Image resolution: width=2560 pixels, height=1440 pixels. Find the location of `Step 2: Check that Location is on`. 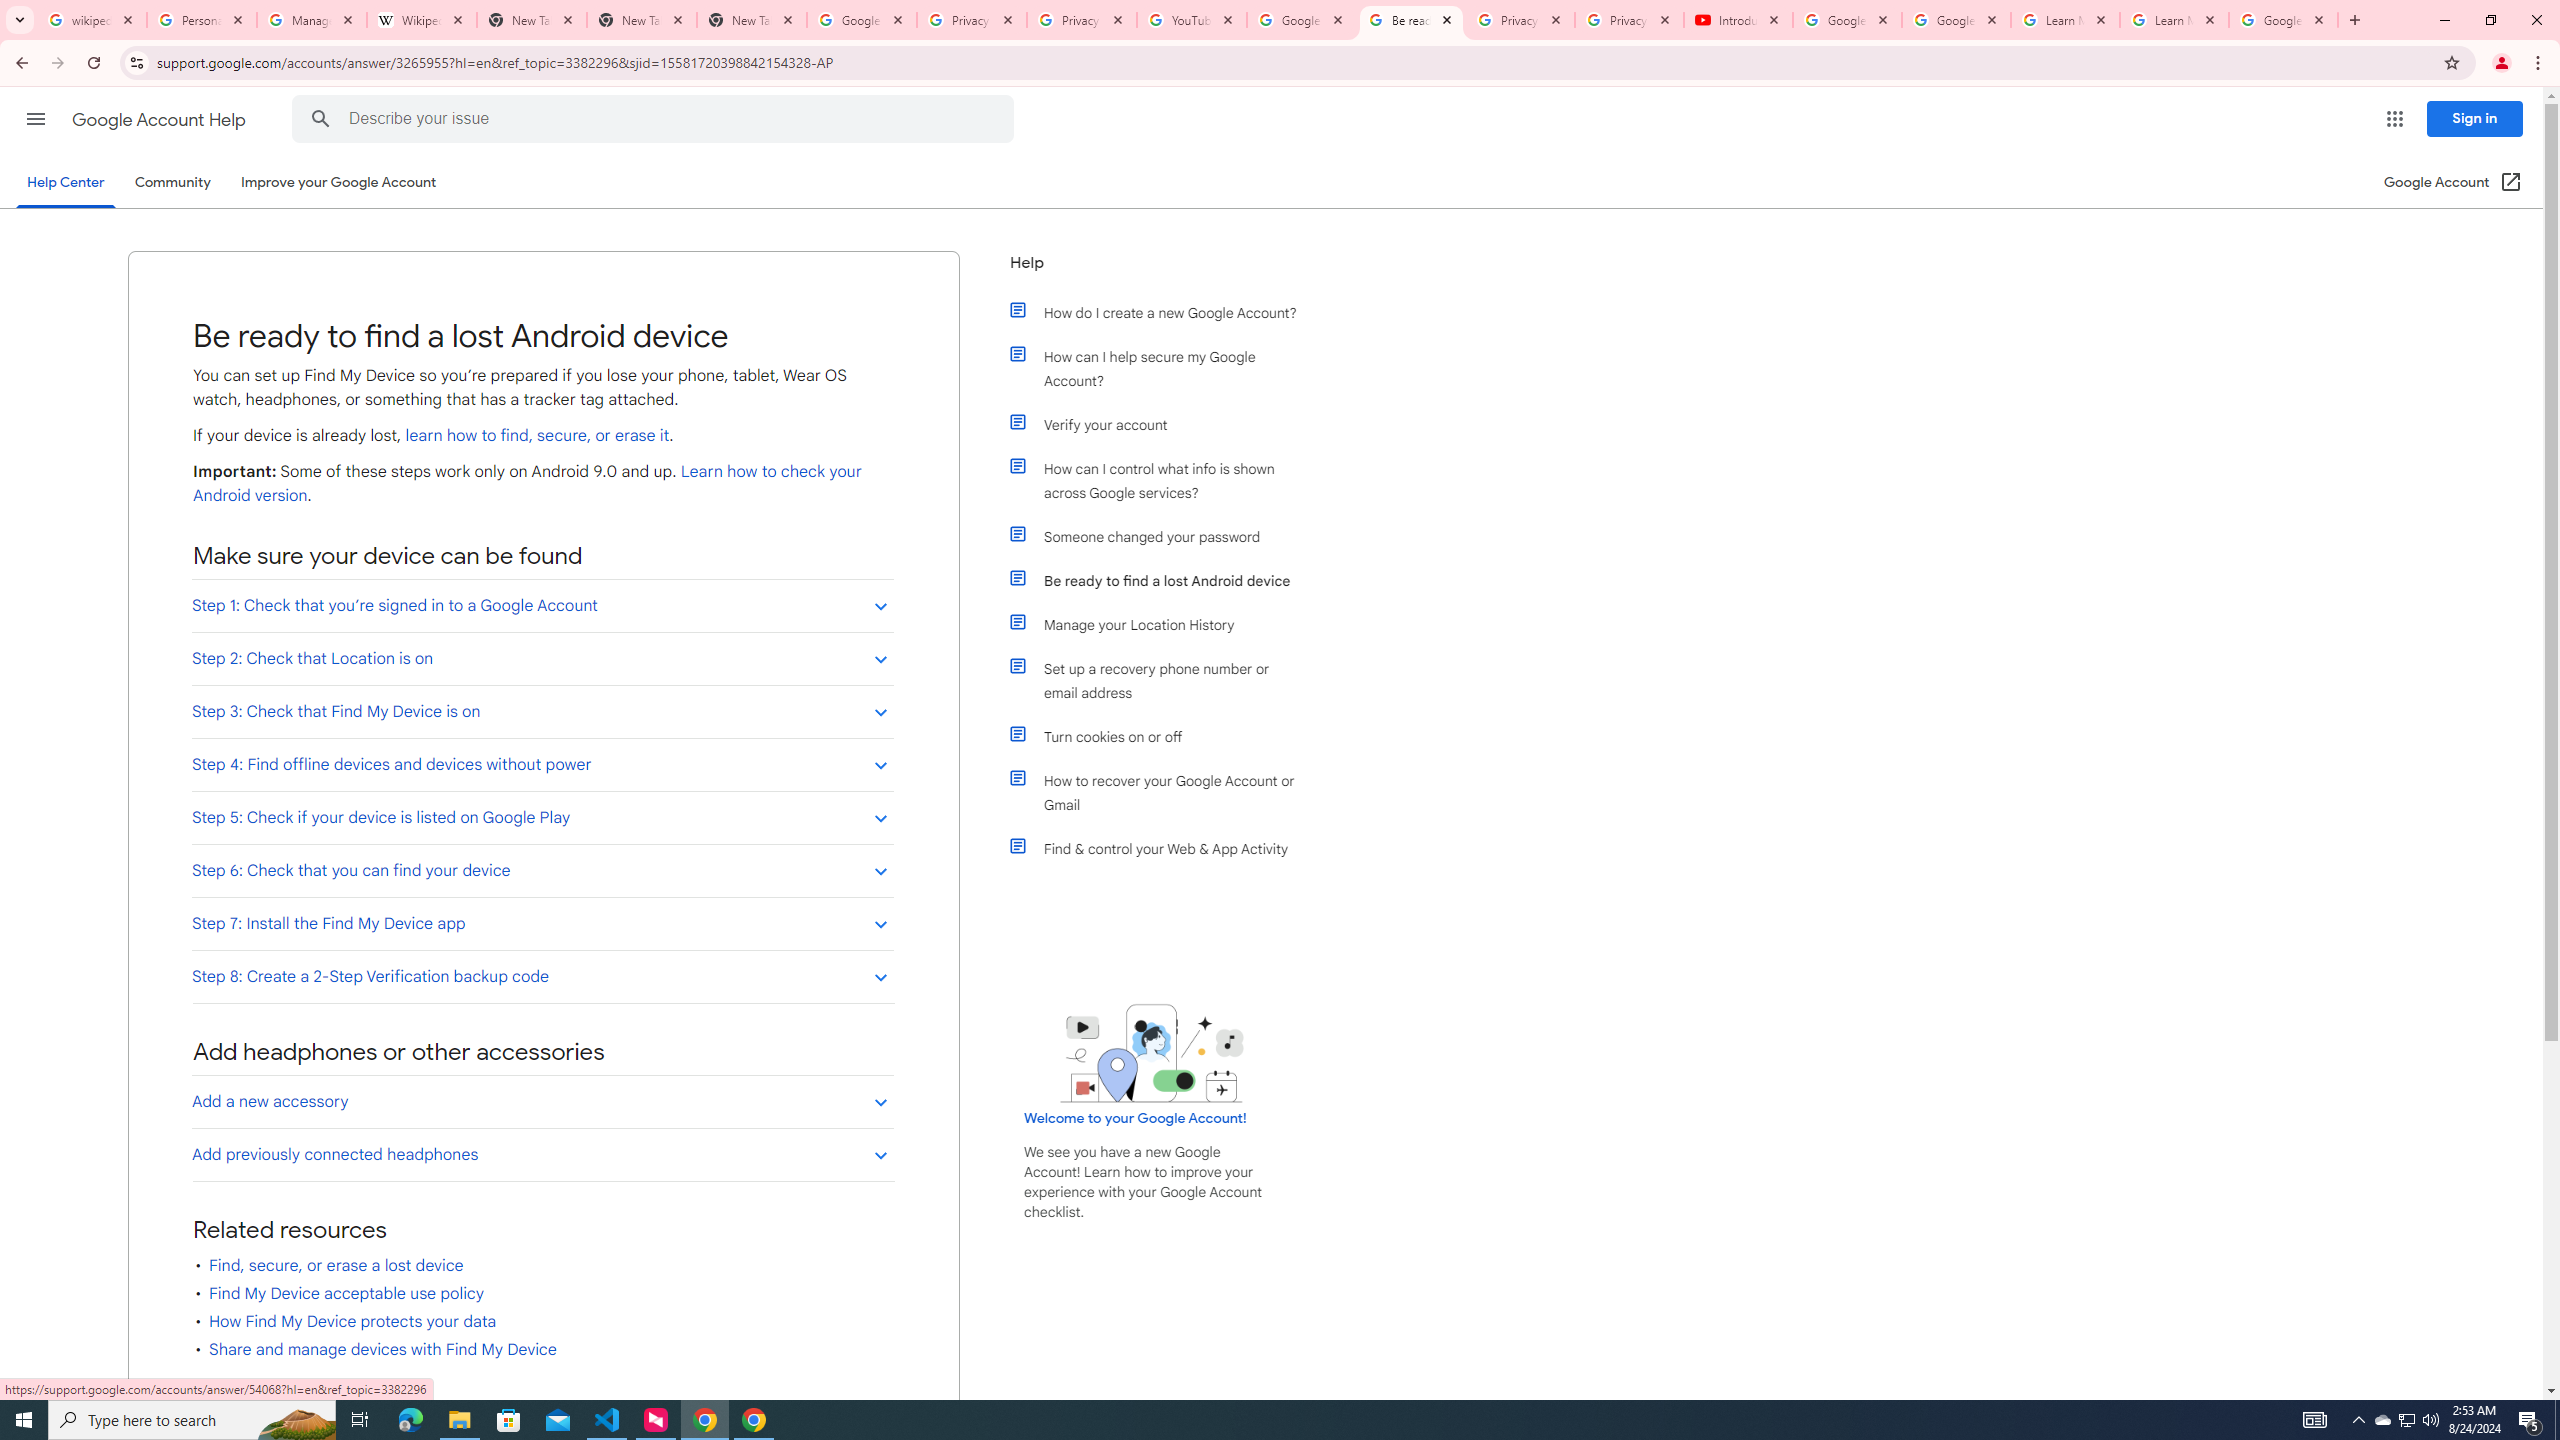

Step 2: Check that Location is on is located at coordinates (542, 658).